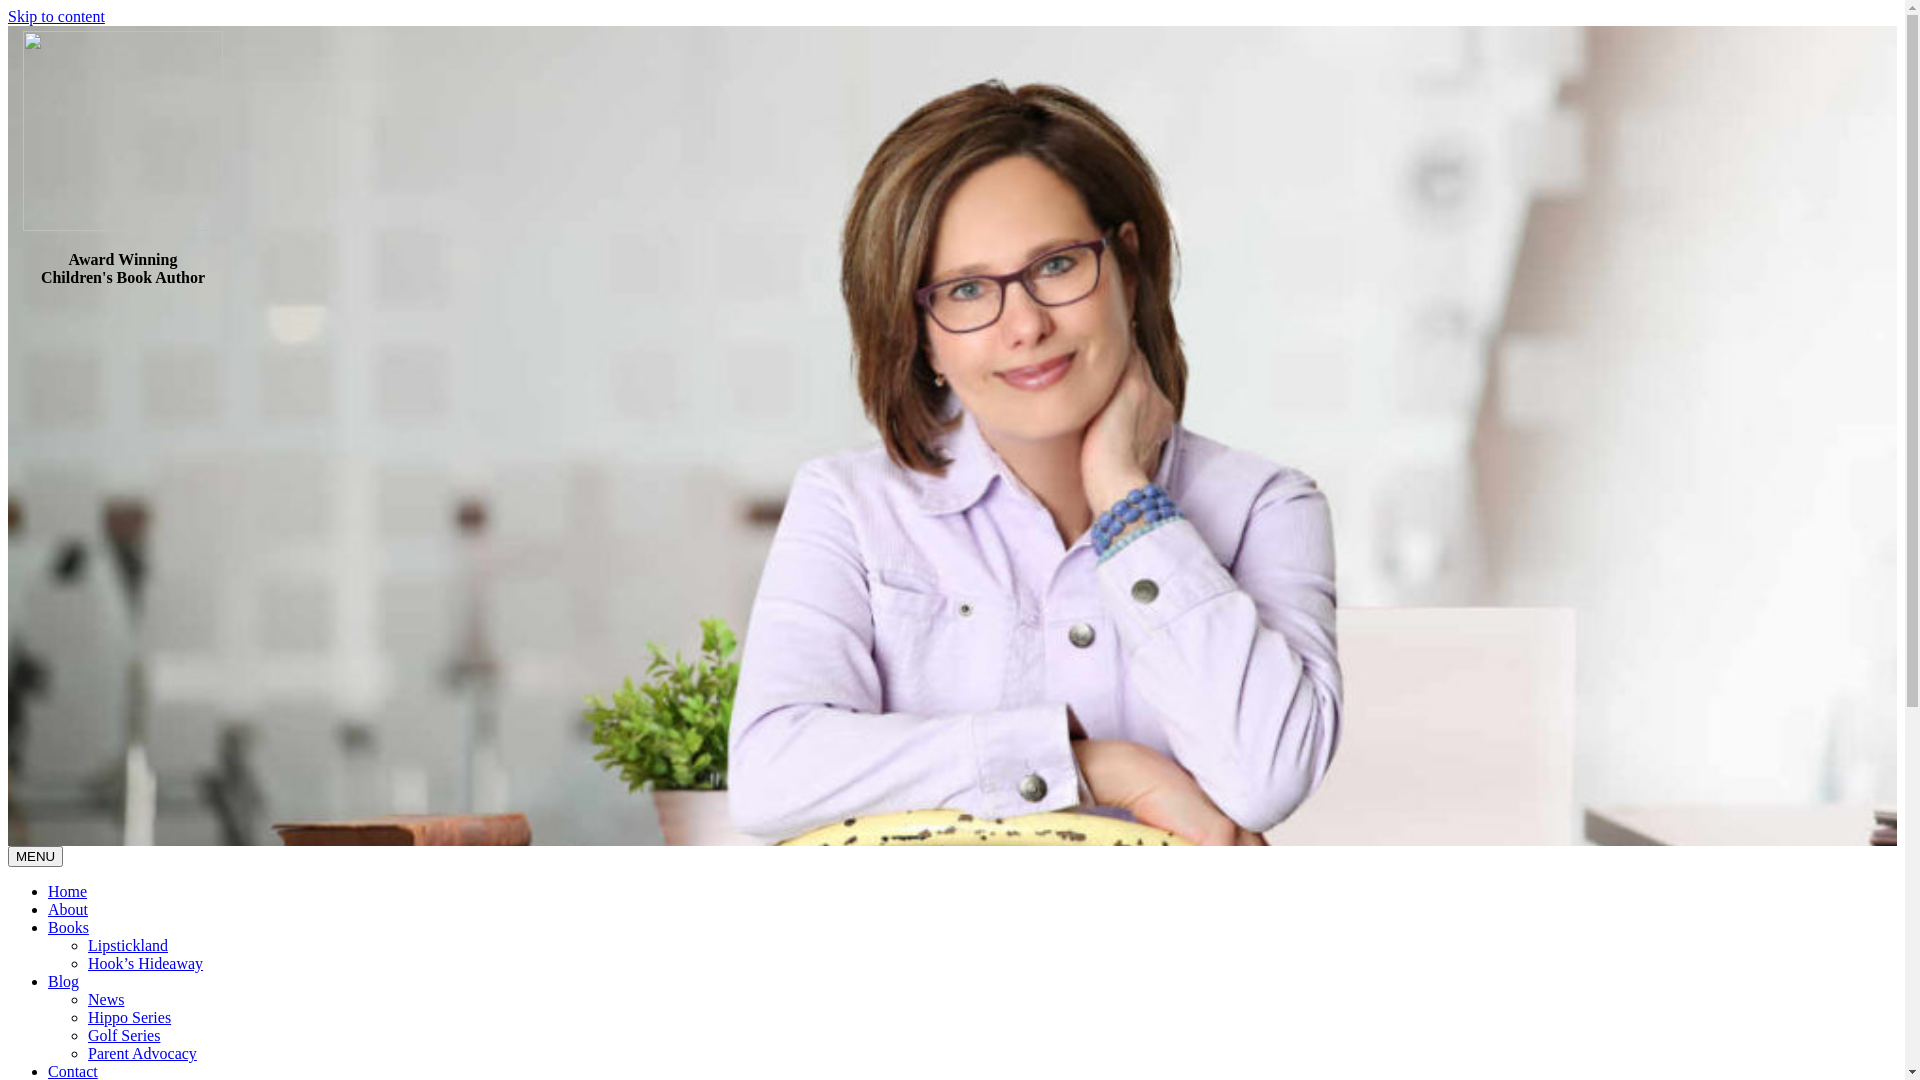 The width and height of the screenshot is (1920, 1080). Describe the element at coordinates (68, 928) in the screenshot. I see `Books` at that location.